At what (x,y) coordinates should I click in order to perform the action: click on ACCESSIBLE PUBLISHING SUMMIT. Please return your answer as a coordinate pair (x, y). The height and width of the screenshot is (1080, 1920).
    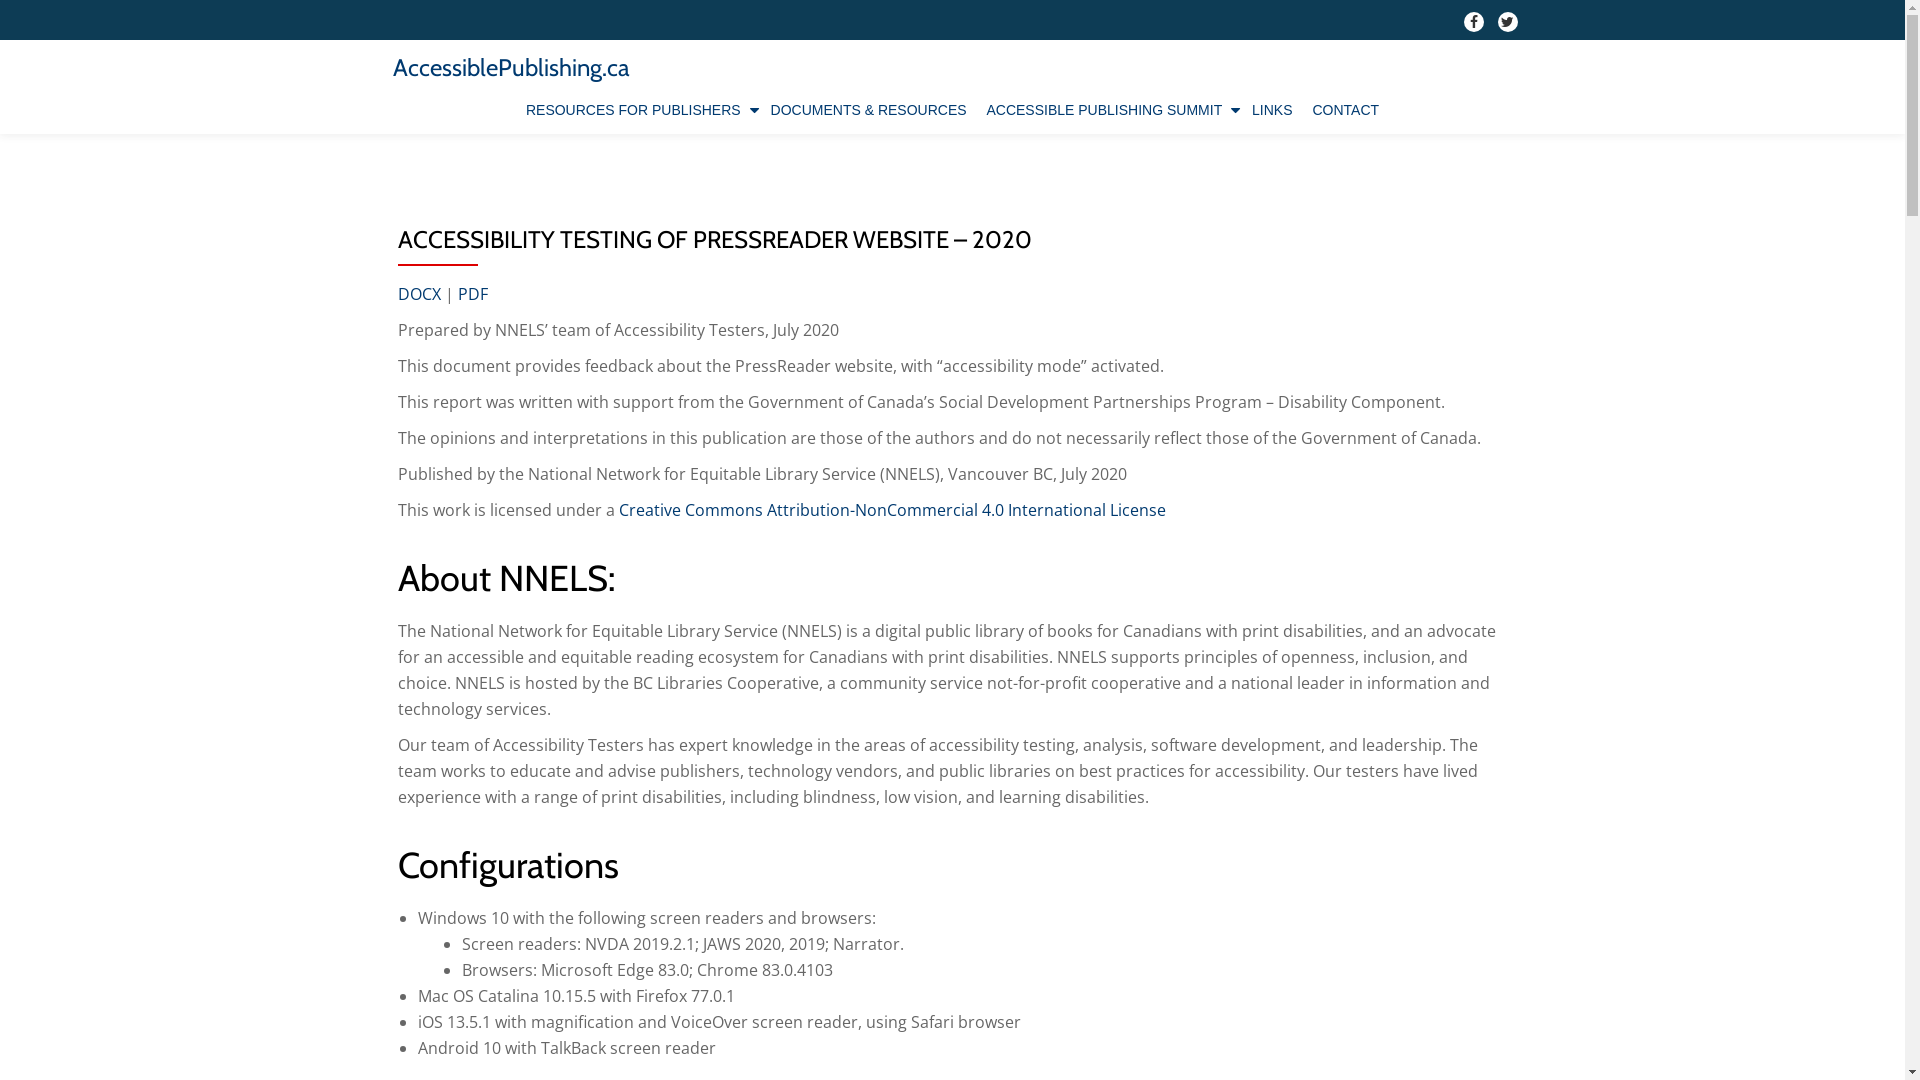
    Looking at the image, I should click on (1109, 110).